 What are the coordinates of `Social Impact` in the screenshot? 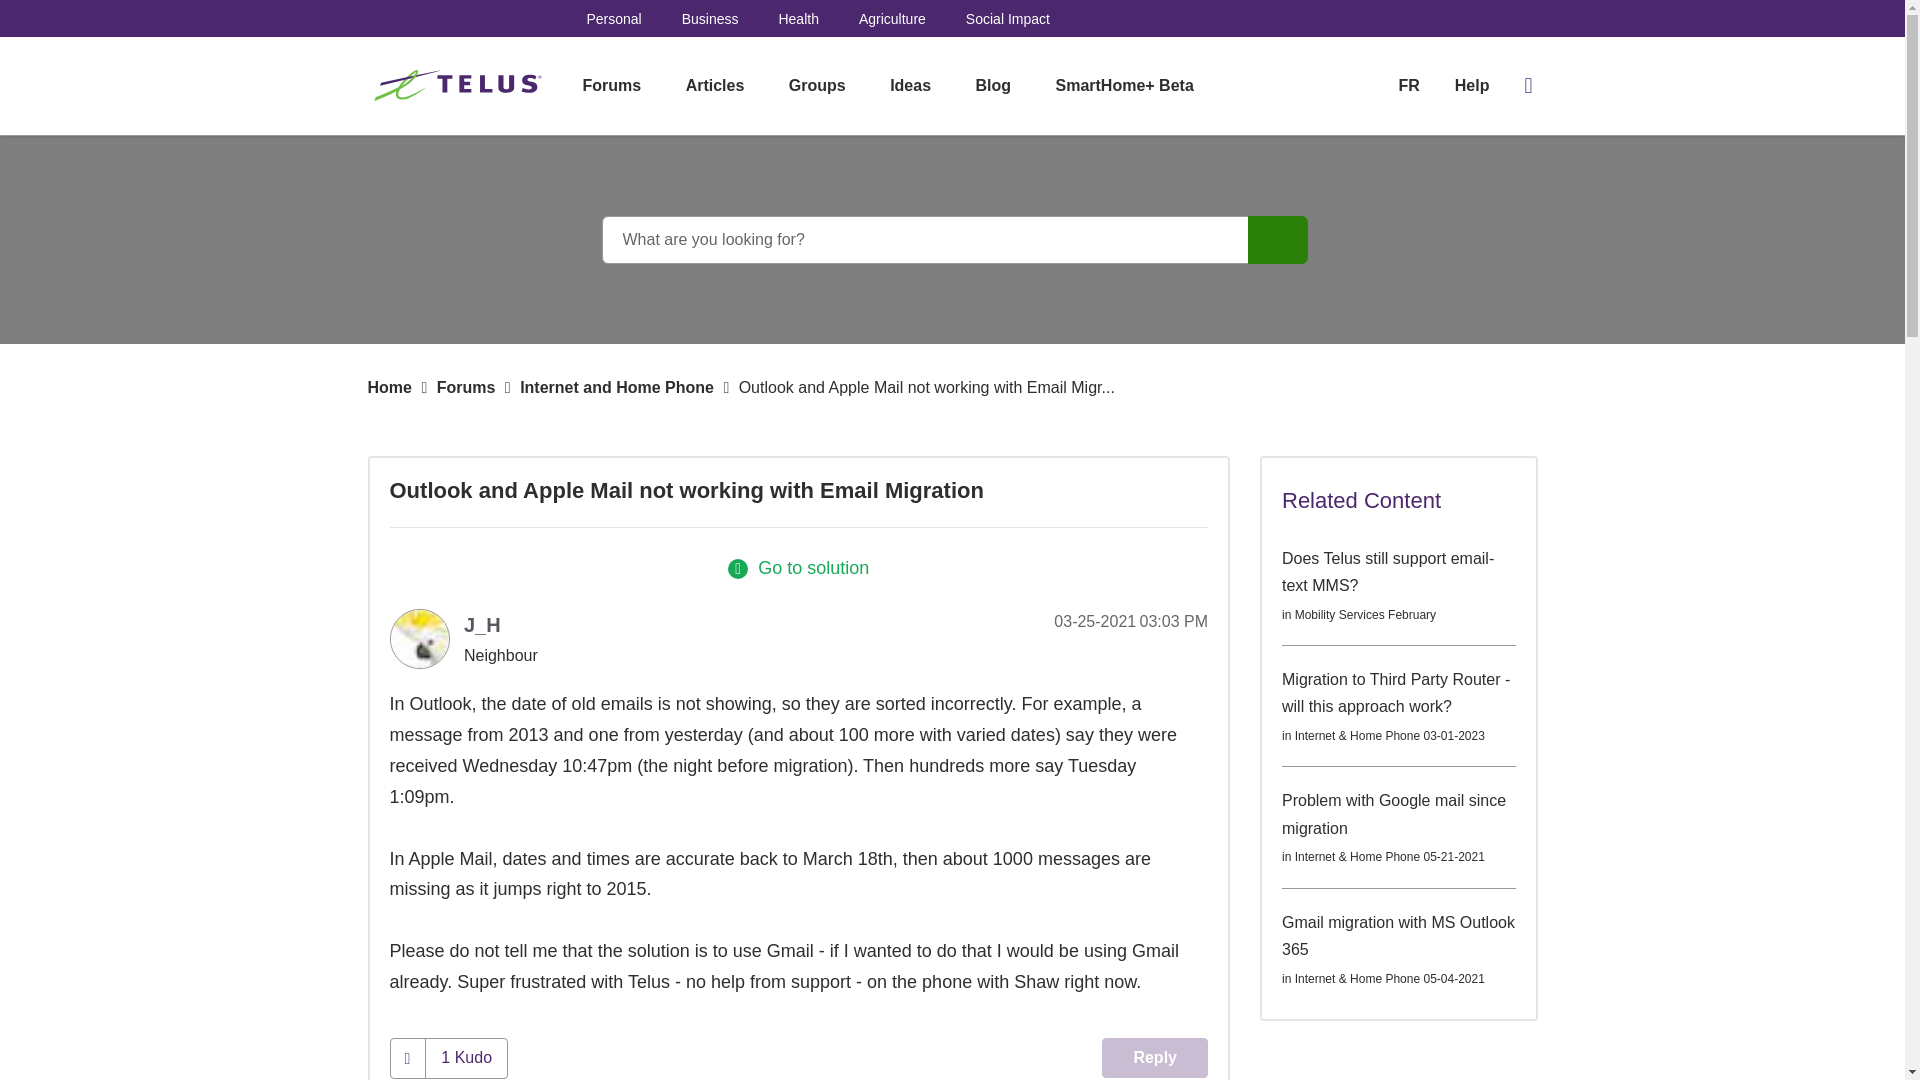 It's located at (1008, 18).